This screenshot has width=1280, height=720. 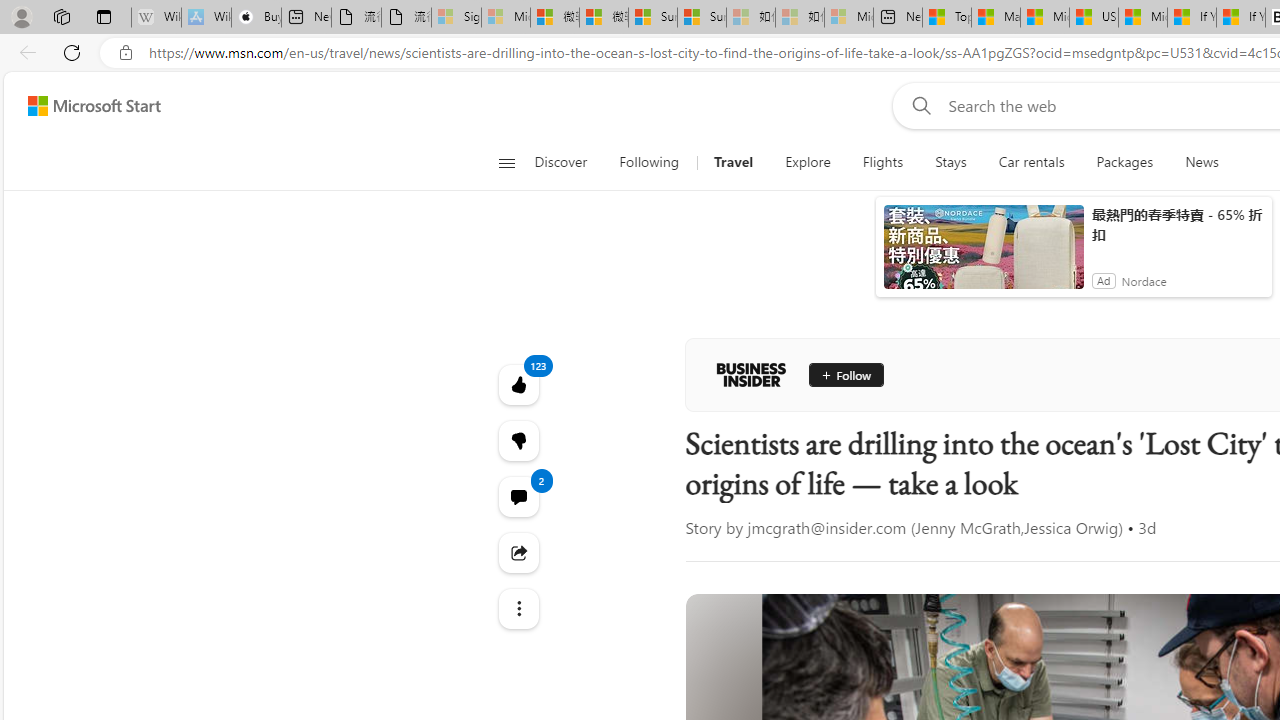 What do you see at coordinates (808, 162) in the screenshot?
I see `Explore` at bounding box center [808, 162].